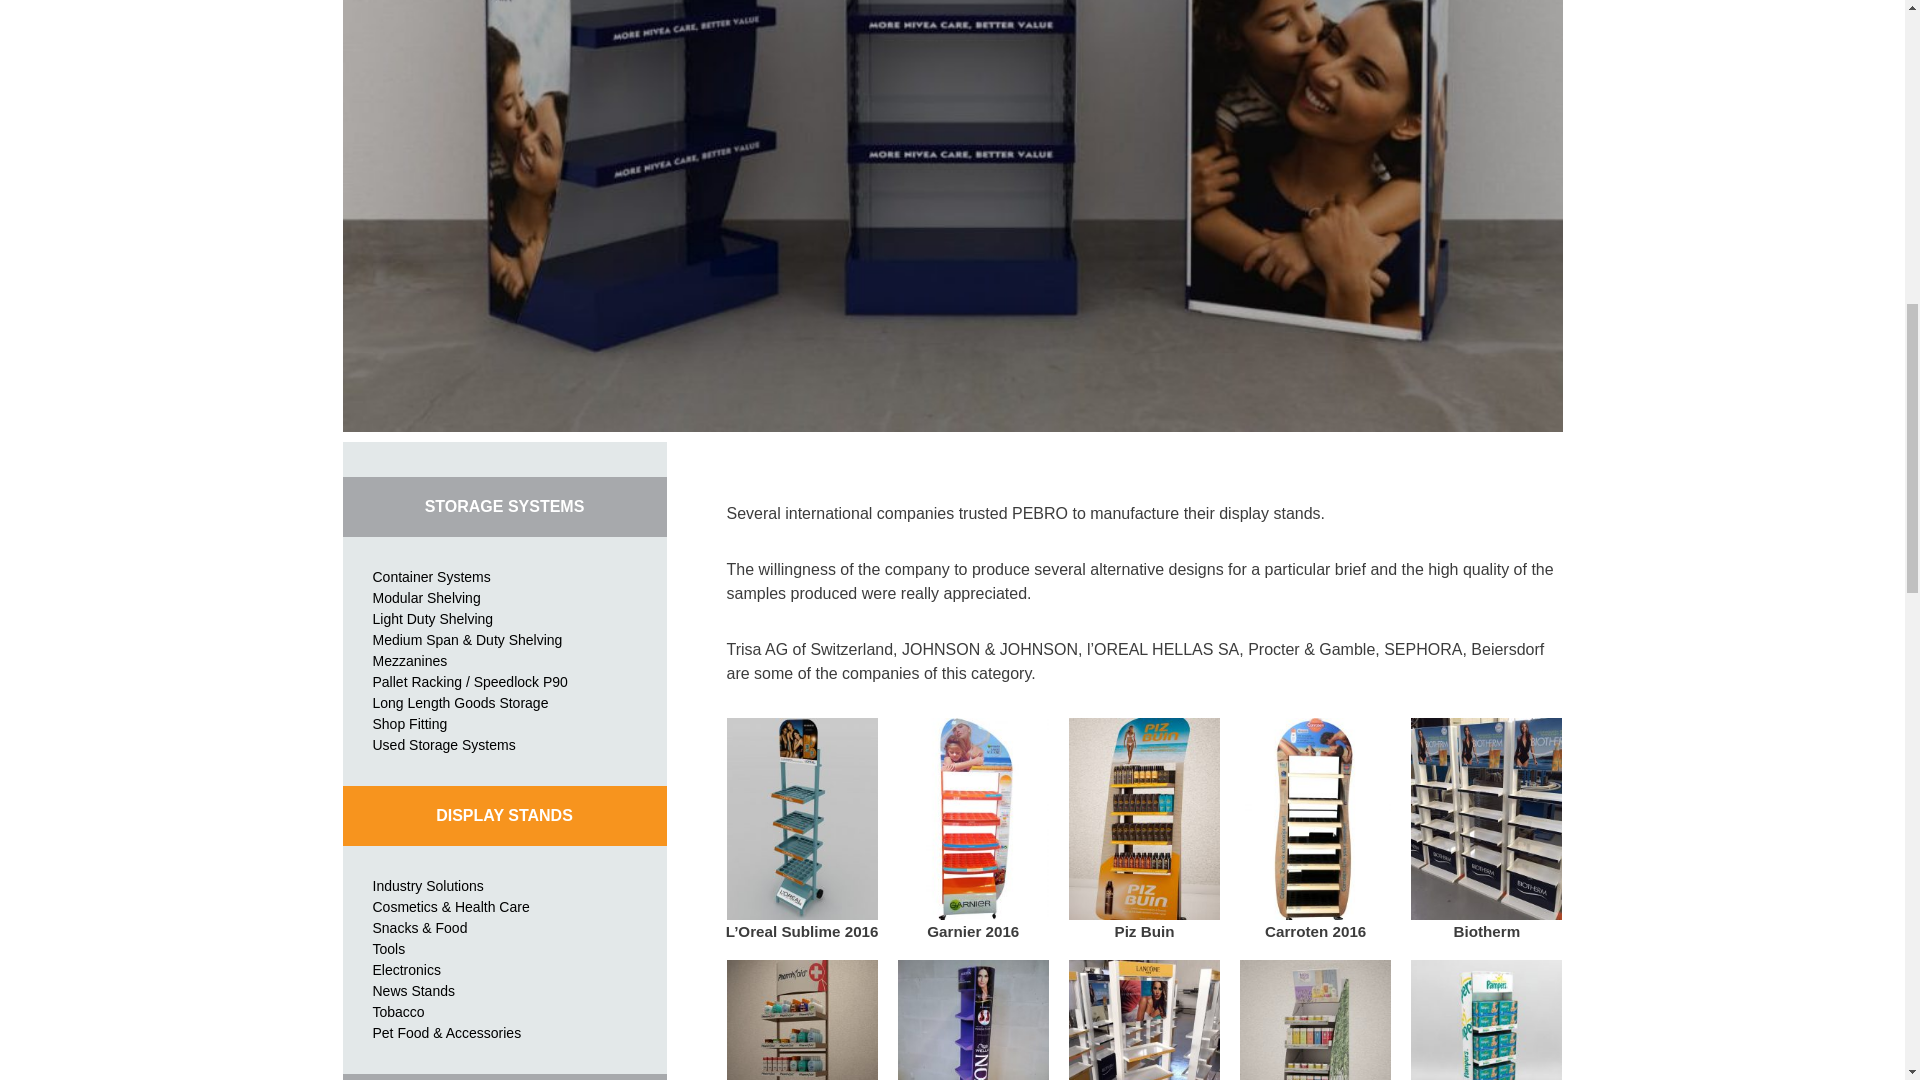 The image size is (1920, 1080). Describe the element at coordinates (428, 886) in the screenshot. I see `Industry Solutions` at that location.